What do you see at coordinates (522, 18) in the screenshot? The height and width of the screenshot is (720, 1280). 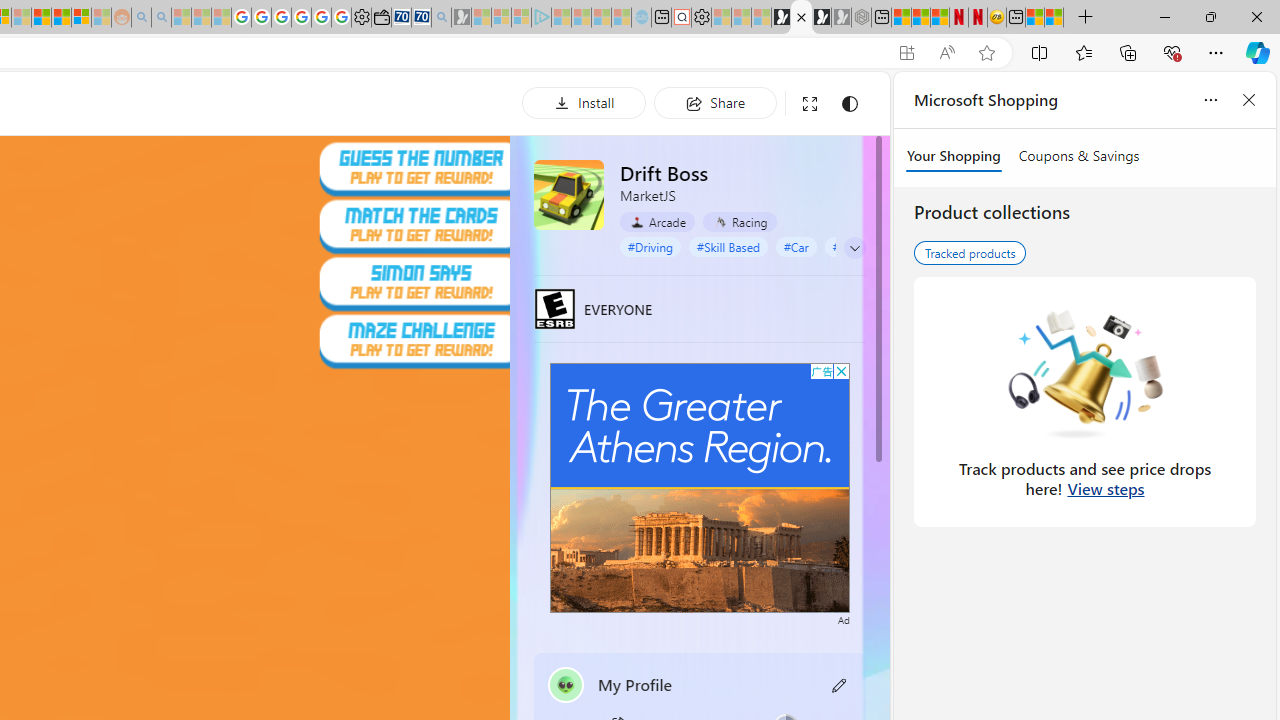 I see `Microsoft account | Privacy - Sleeping` at bounding box center [522, 18].